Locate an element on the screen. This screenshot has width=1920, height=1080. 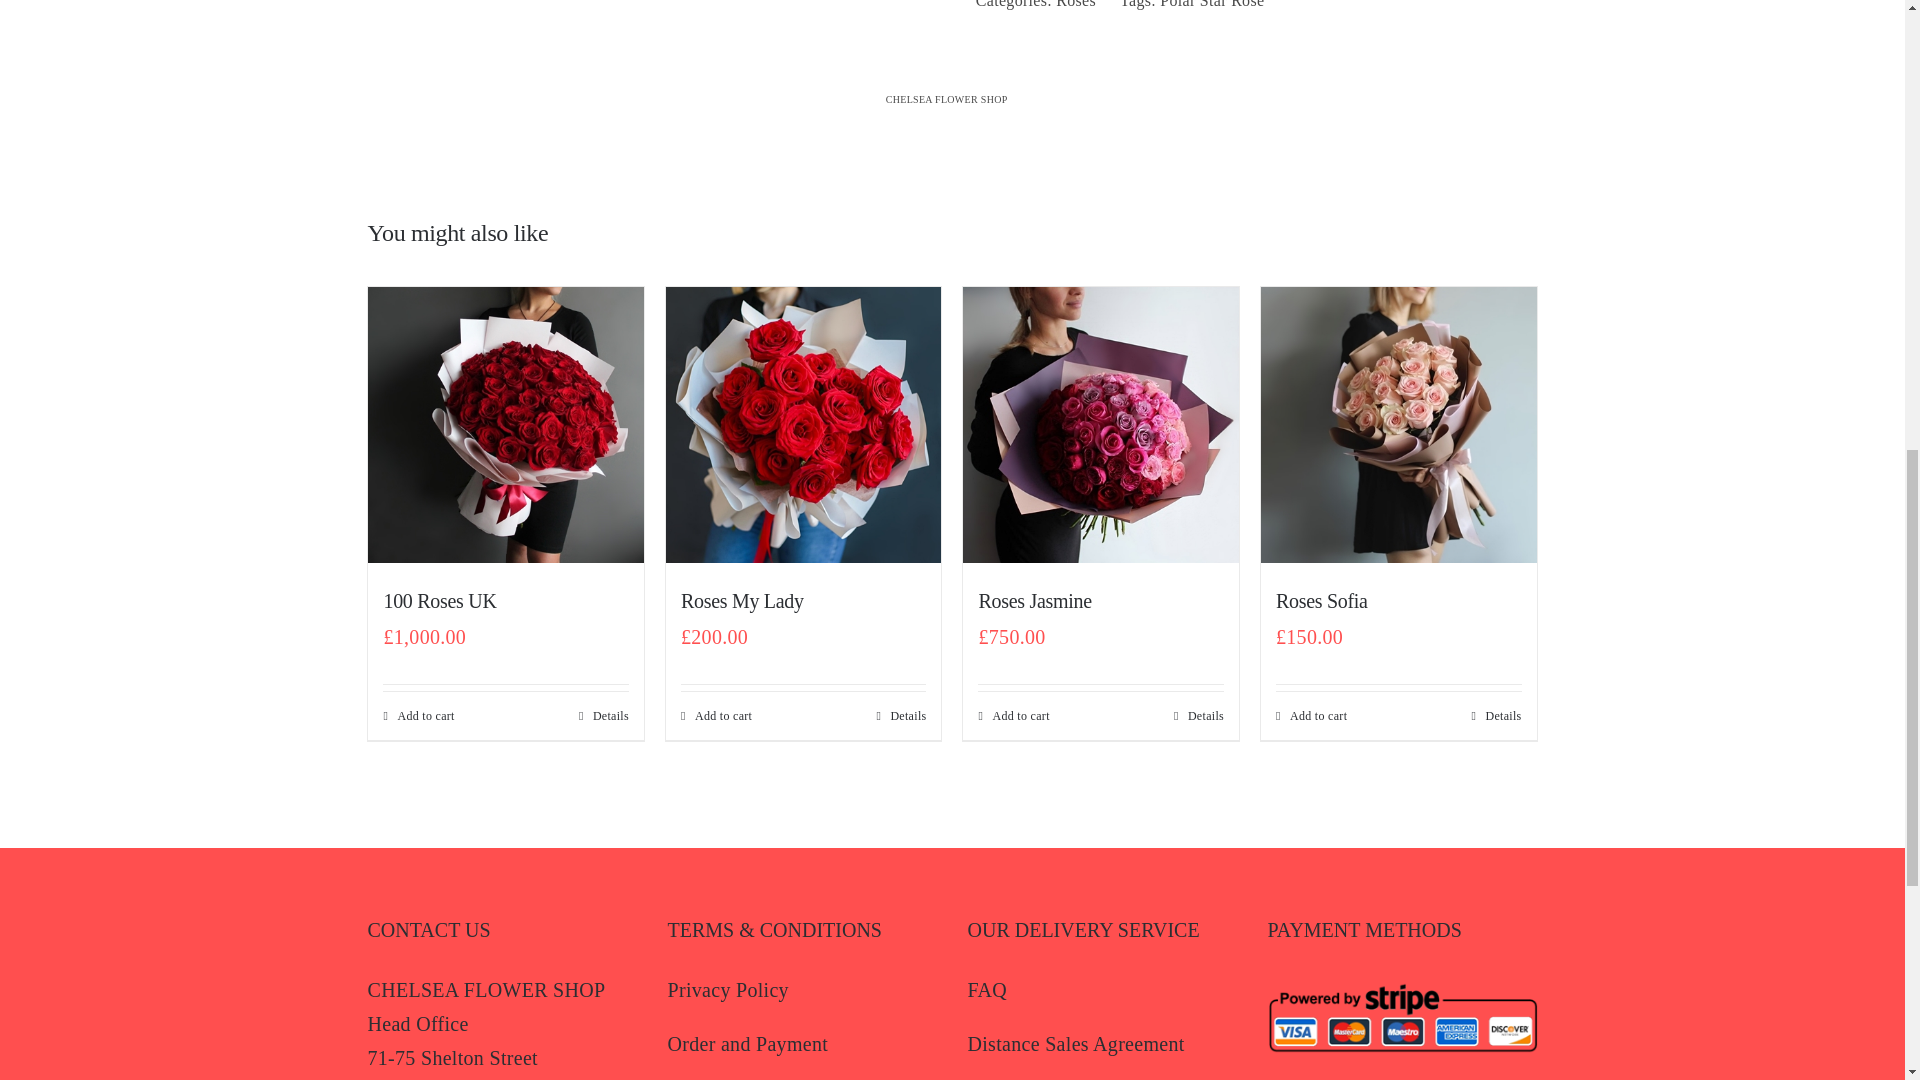
Roses is located at coordinates (1076, 4).